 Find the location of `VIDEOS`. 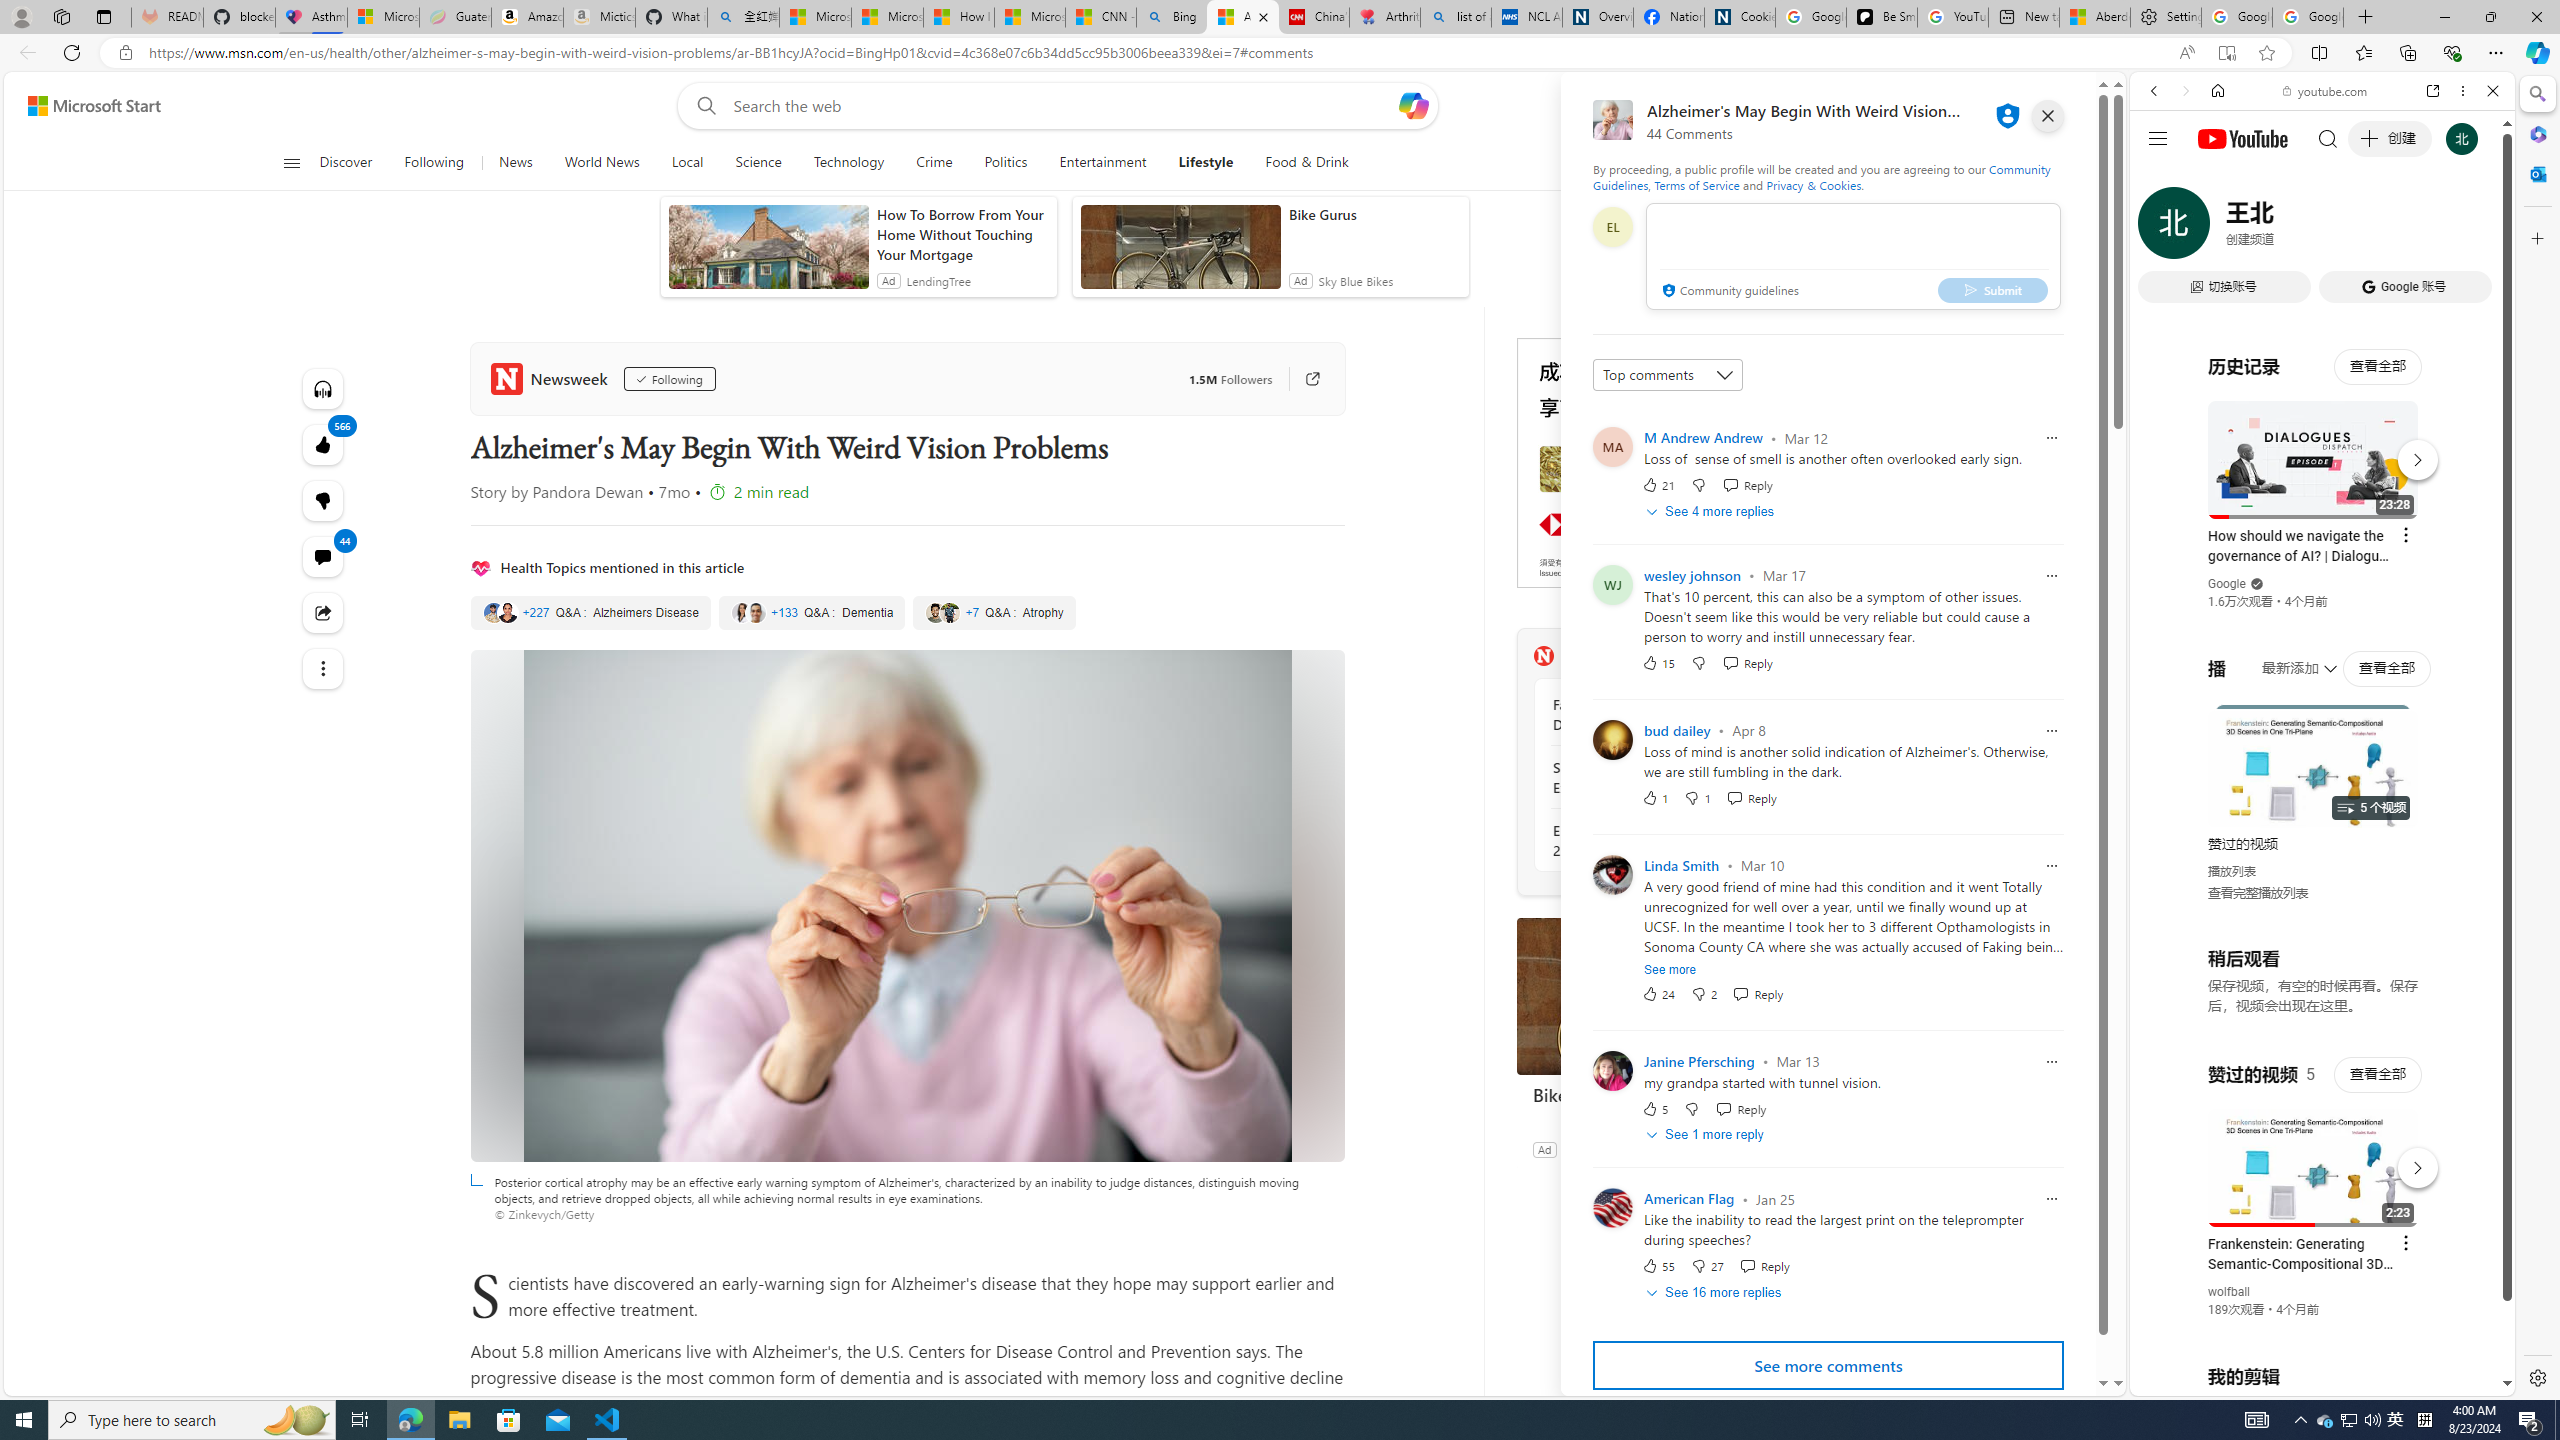

VIDEOS is located at coordinates (2287, 229).